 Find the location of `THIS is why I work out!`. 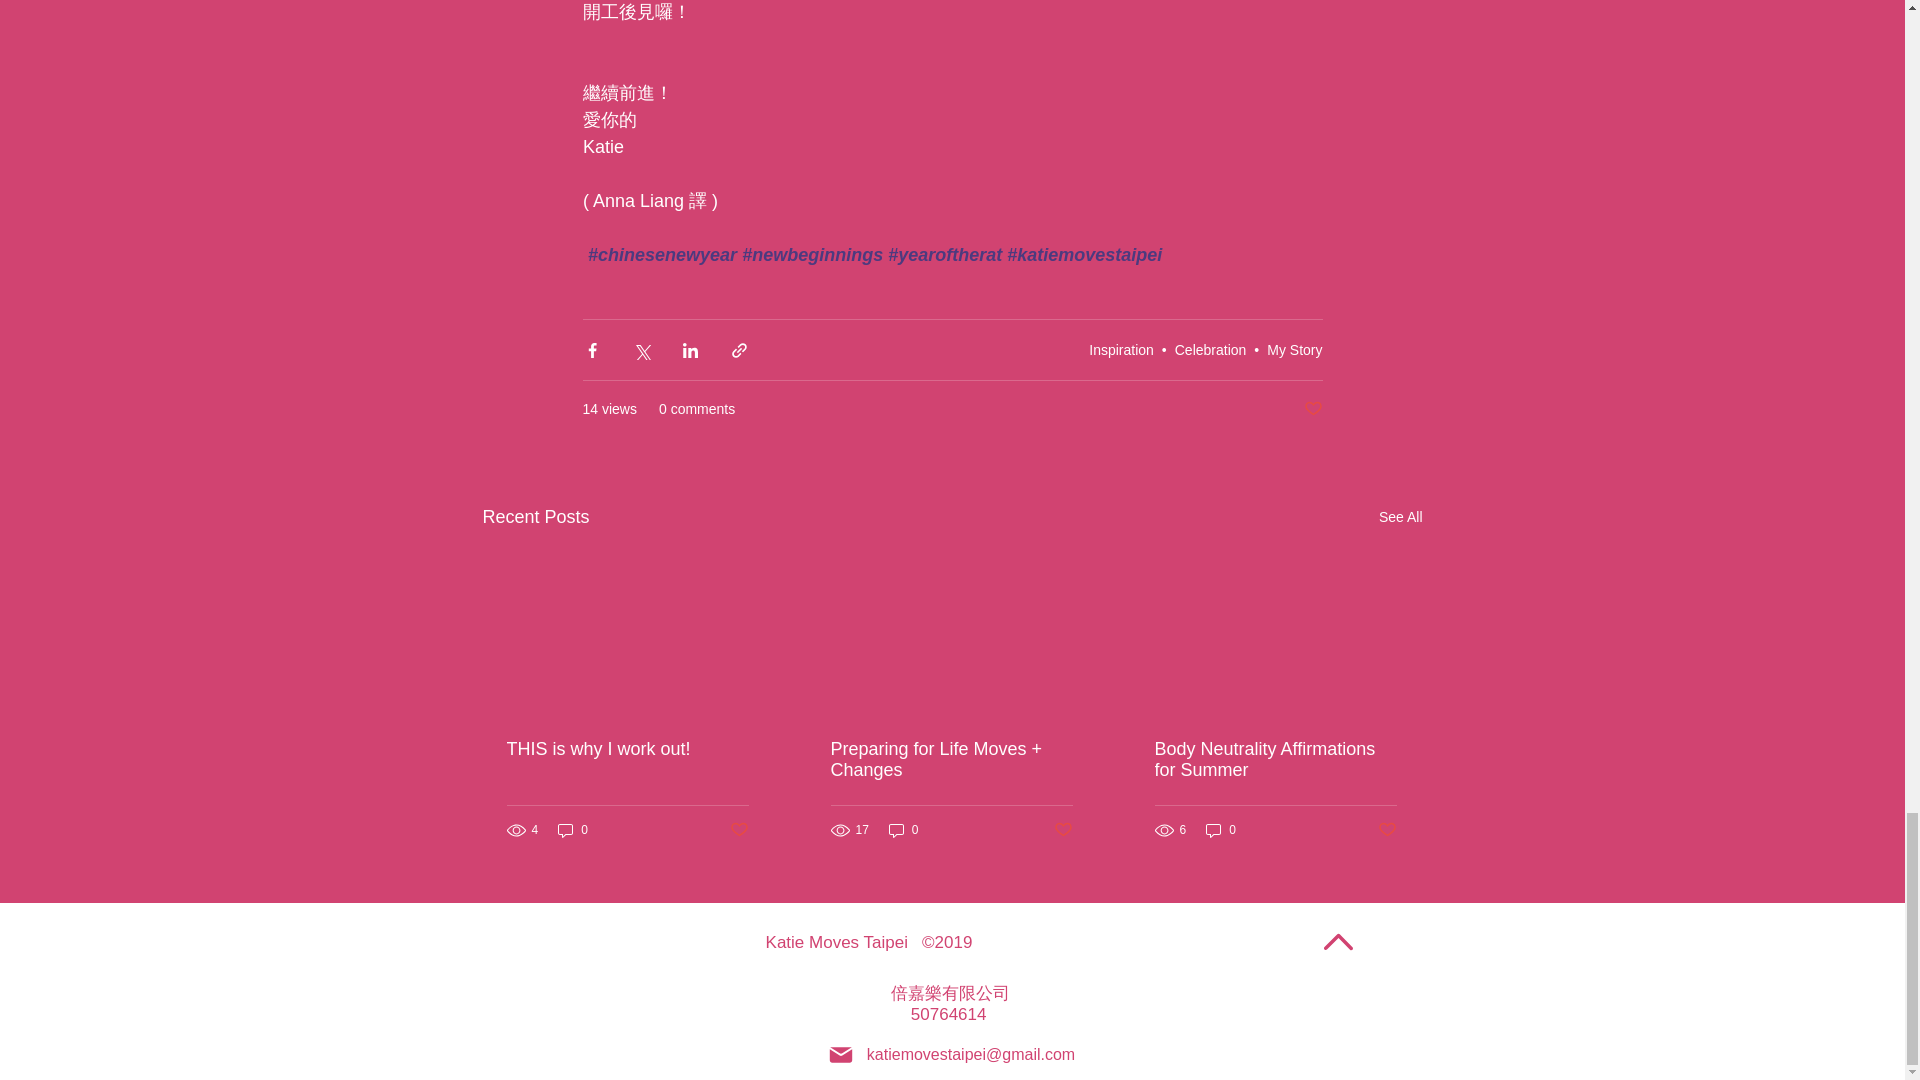

THIS is why I work out! is located at coordinates (627, 749).